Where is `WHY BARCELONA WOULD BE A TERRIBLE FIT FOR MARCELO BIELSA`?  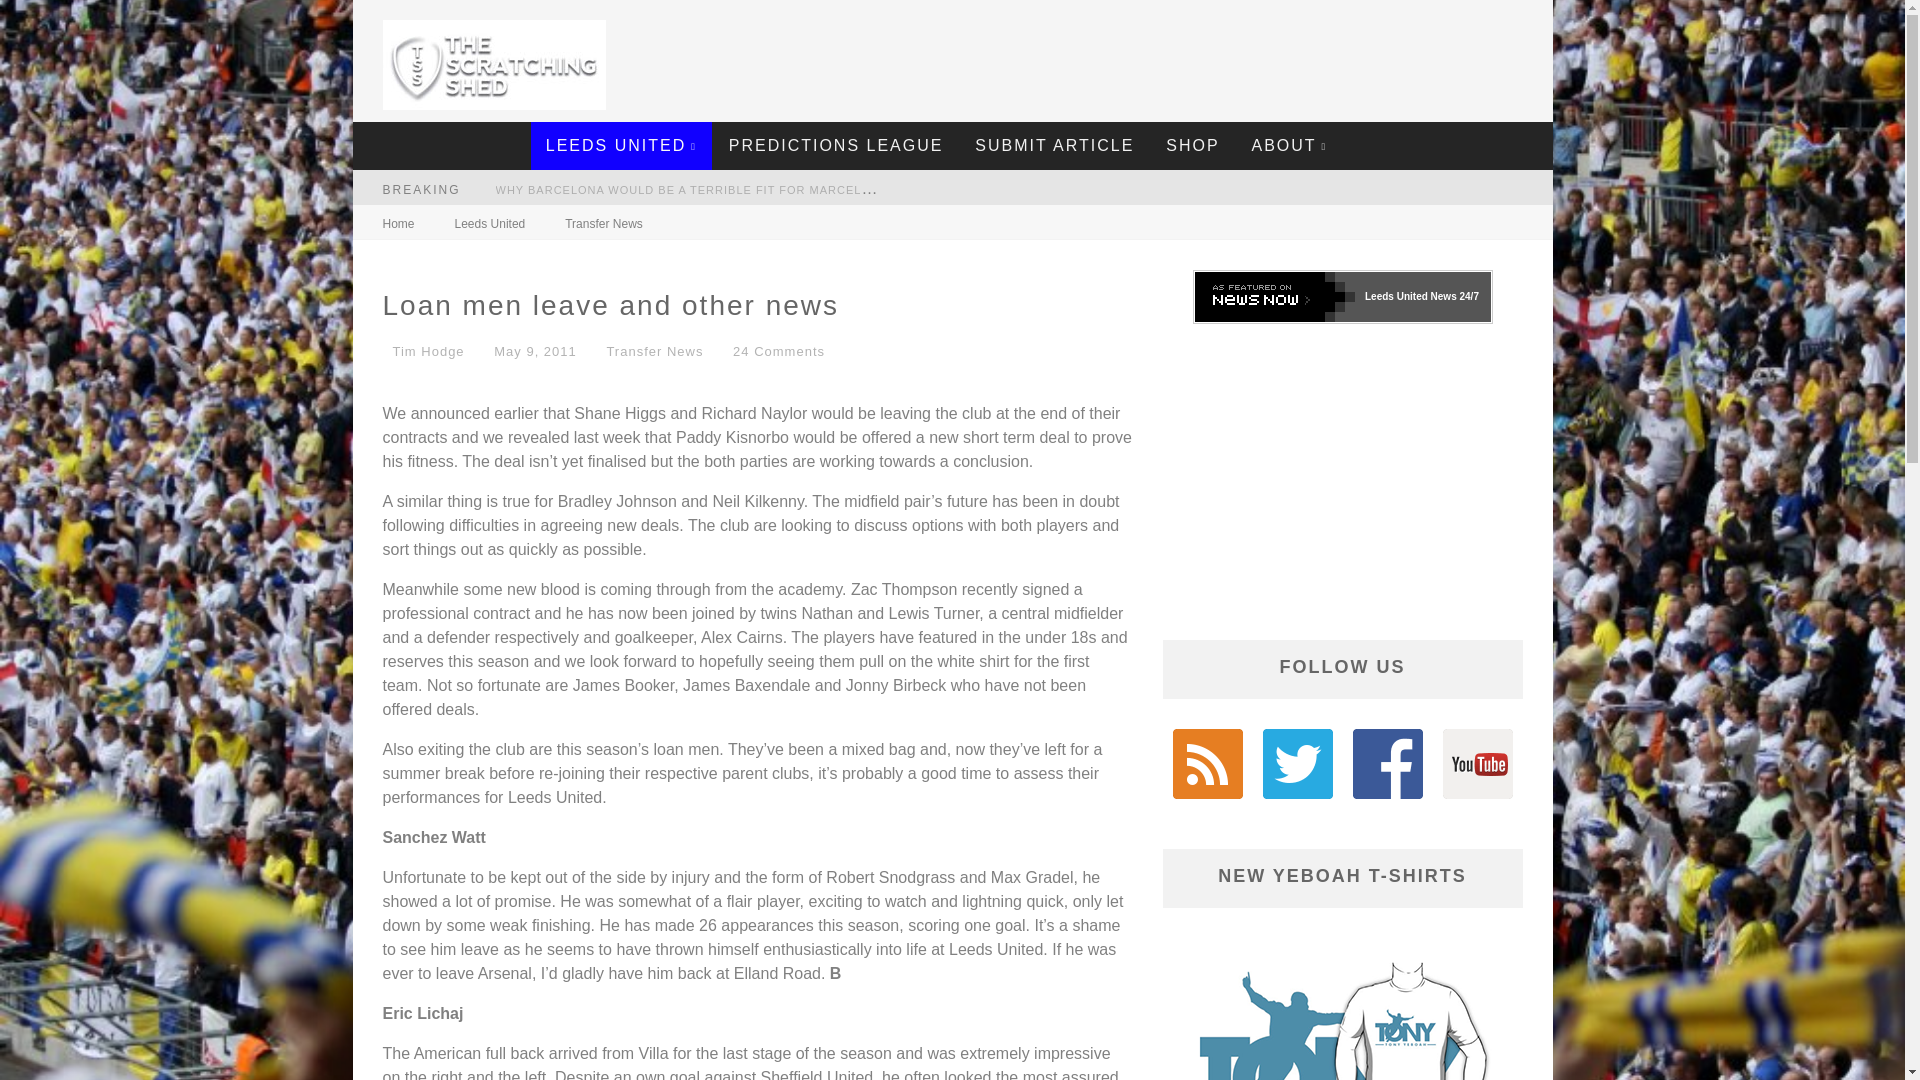 WHY BARCELONA WOULD BE A TERRIBLE FIT FOR MARCELO BIELSA is located at coordinates (707, 188).